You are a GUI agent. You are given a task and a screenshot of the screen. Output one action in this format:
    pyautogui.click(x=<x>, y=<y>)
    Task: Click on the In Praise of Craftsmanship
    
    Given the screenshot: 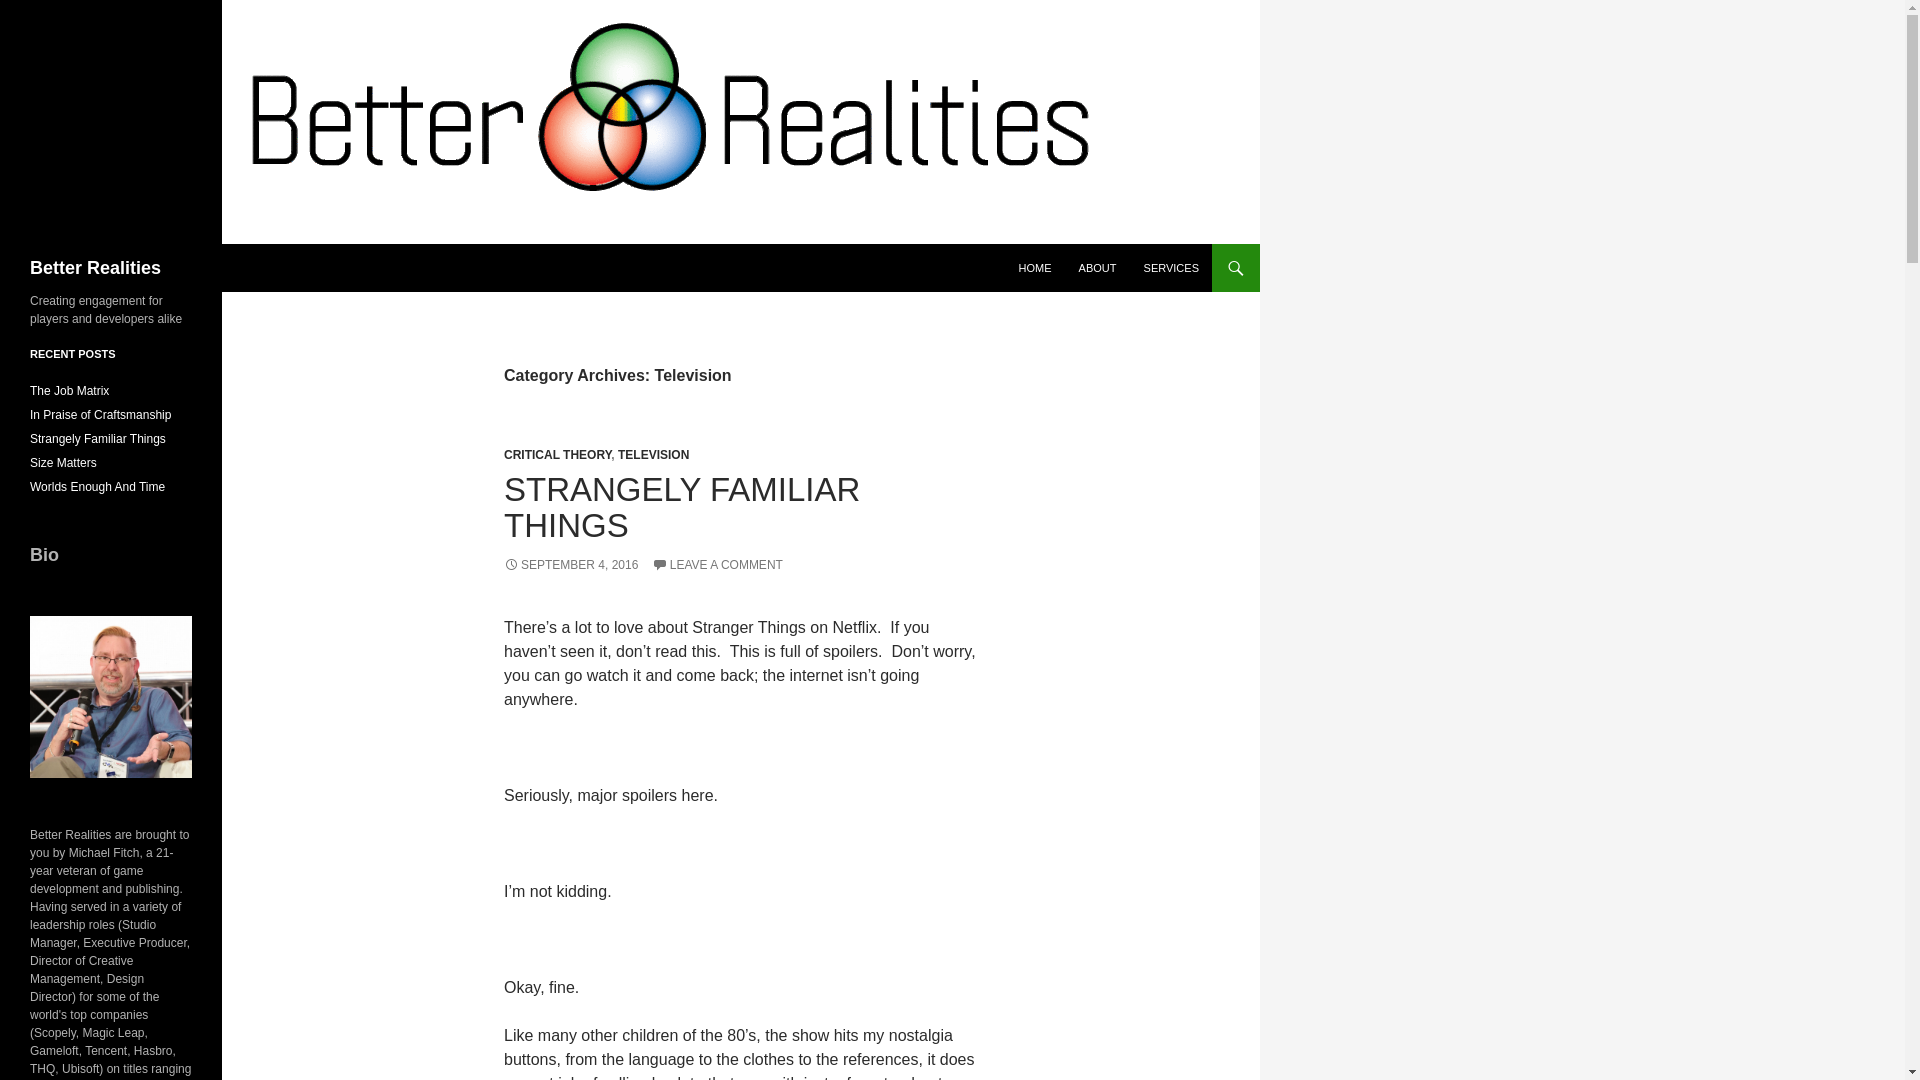 What is the action you would take?
    pyautogui.click(x=100, y=415)
    